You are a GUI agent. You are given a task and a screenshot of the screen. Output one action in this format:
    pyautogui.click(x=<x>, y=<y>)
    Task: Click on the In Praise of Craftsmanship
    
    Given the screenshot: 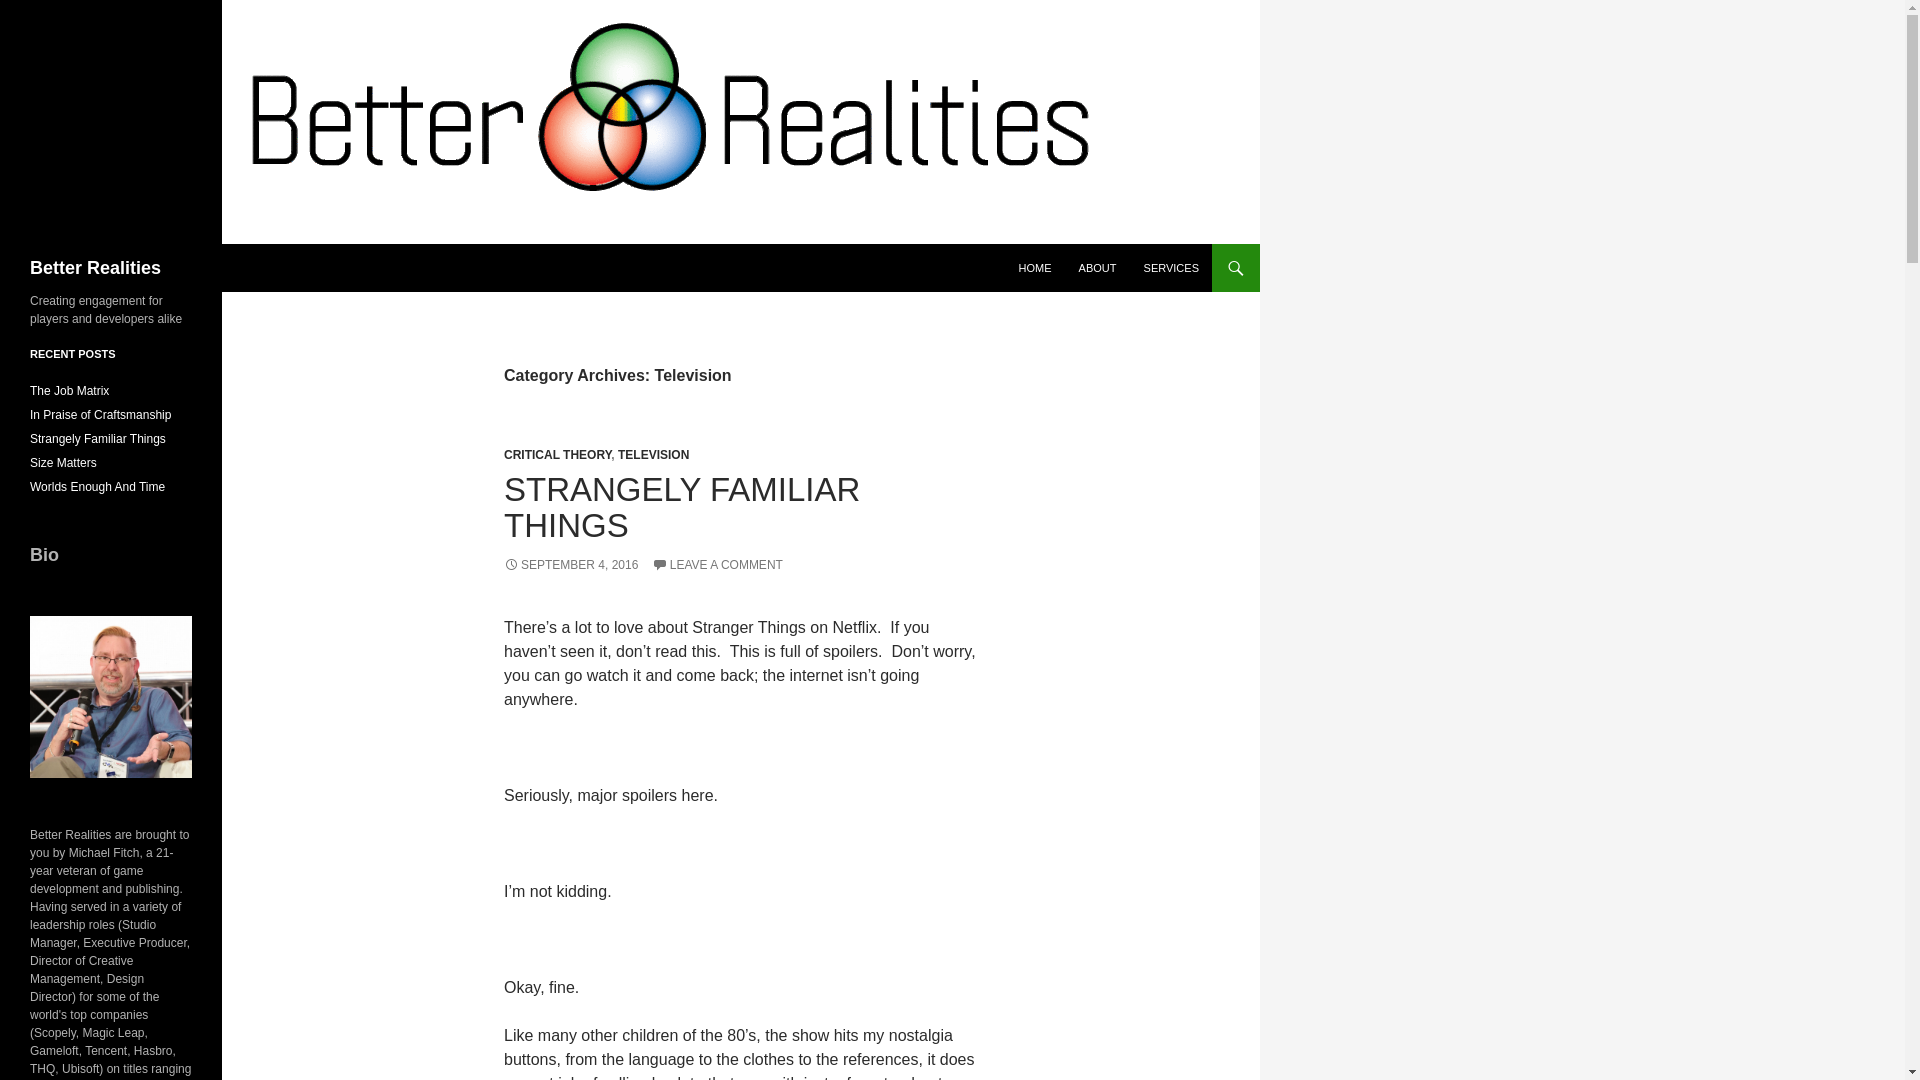 What is the action you would take?
    pyautogui.click(x=100, y=415)
    